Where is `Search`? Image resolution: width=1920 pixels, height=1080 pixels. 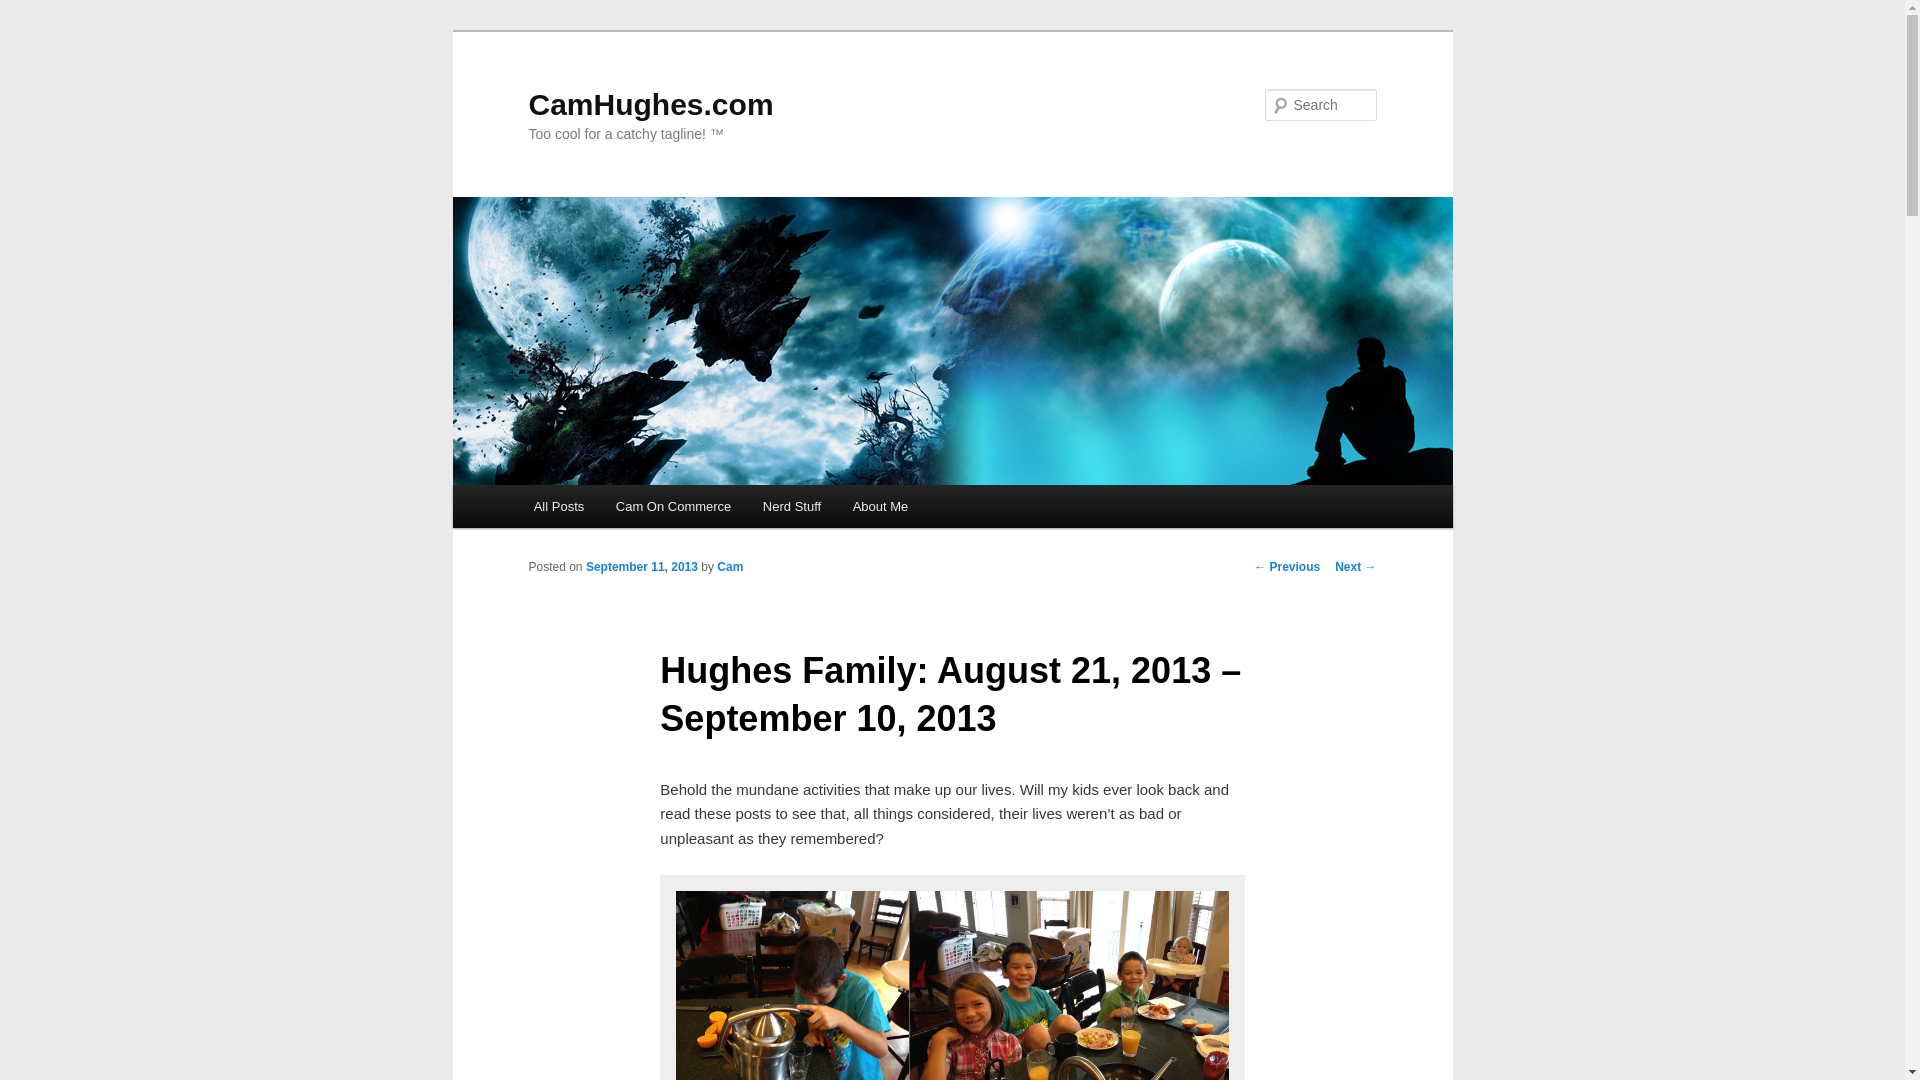 Search is located at coordinates (32, 11).